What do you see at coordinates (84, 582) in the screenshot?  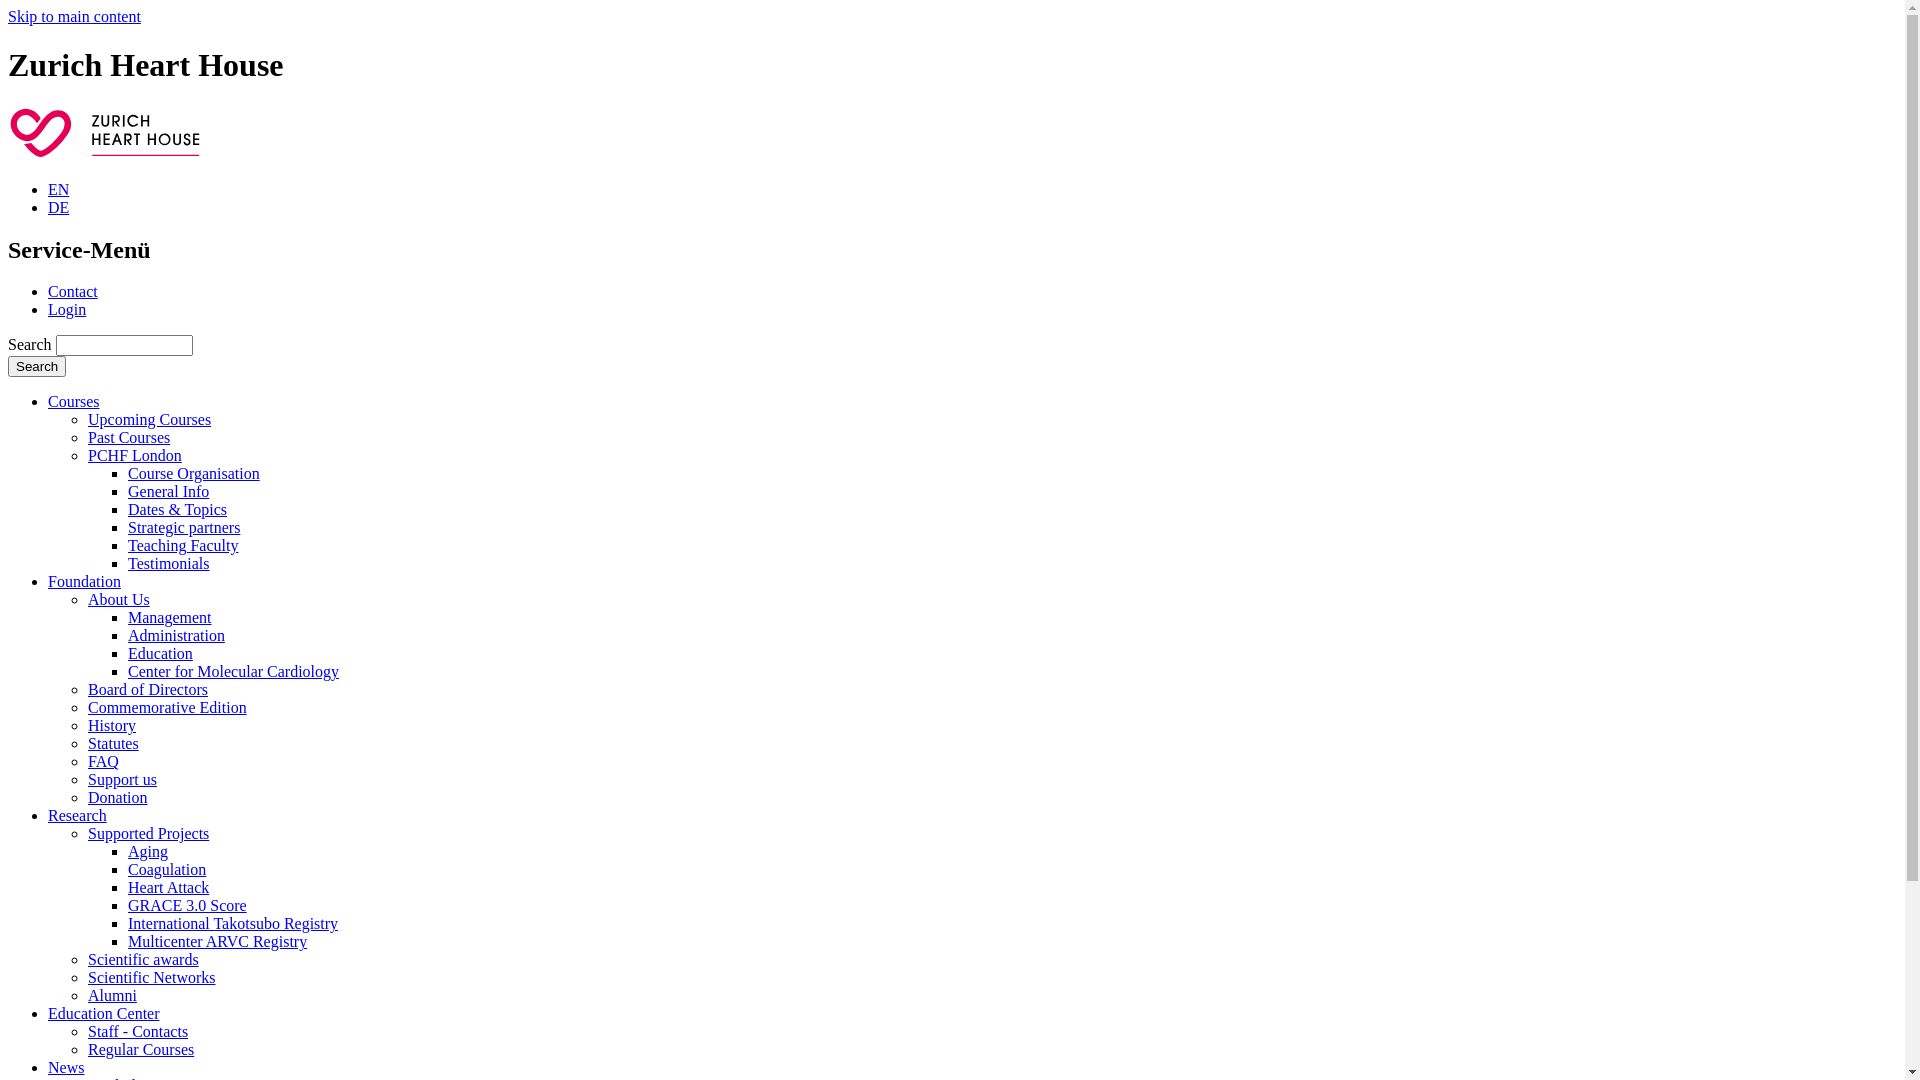 I see `Foundation` at bounding box center [84, 582].